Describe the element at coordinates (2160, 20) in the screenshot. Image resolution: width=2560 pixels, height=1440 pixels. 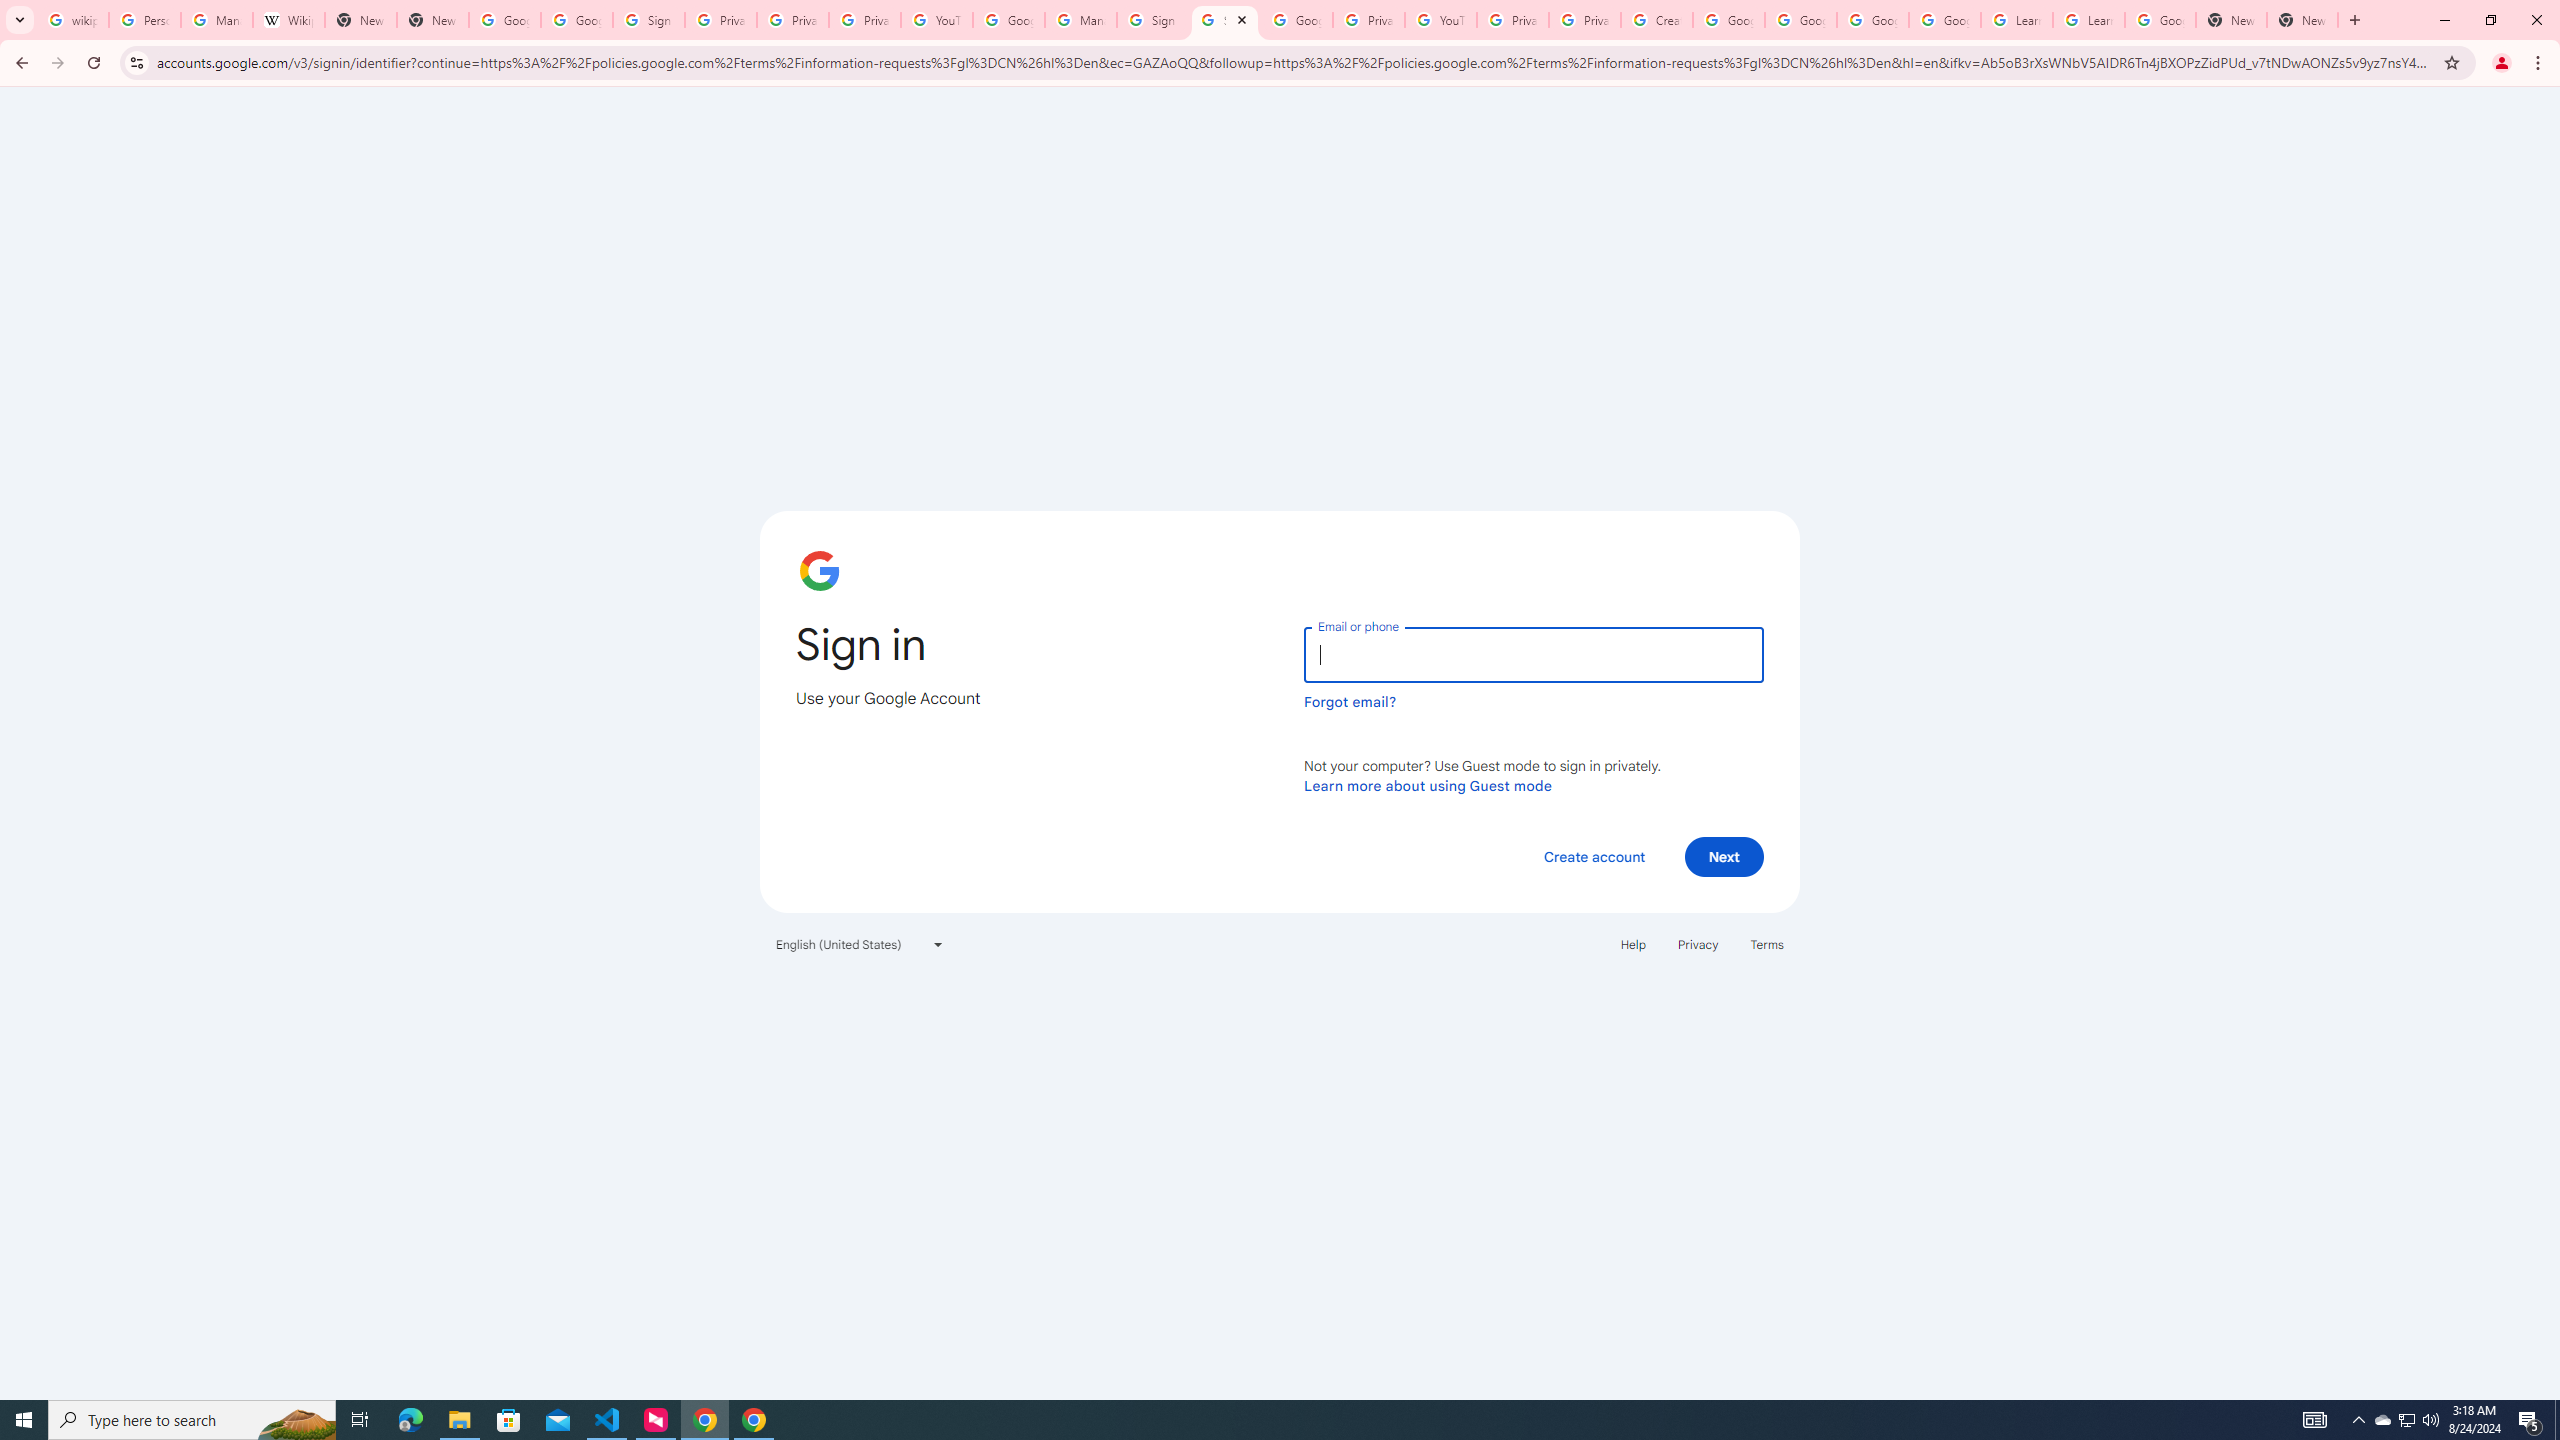
I see `Google Account` at that location.